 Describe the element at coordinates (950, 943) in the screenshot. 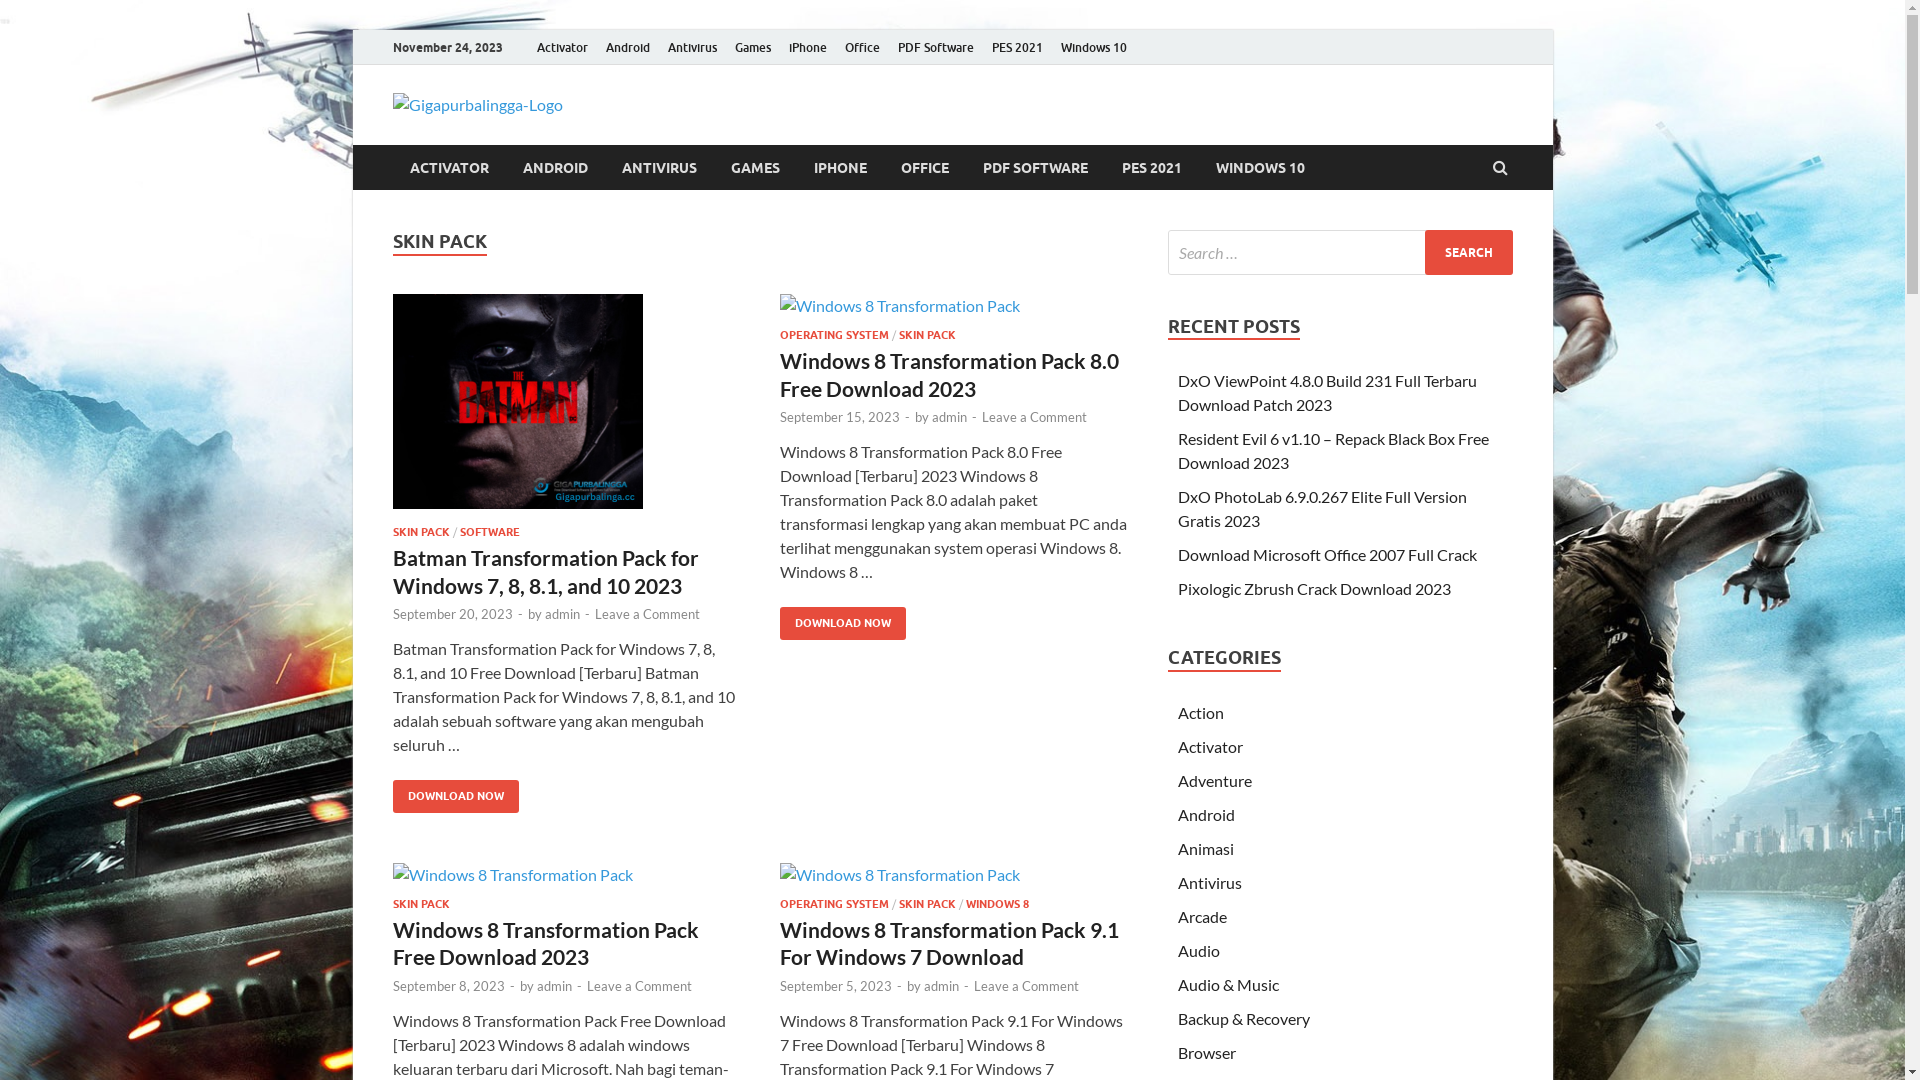

I see `Windows 8 Transformation Pack 9.1 For Windows 7 Download` at that location.